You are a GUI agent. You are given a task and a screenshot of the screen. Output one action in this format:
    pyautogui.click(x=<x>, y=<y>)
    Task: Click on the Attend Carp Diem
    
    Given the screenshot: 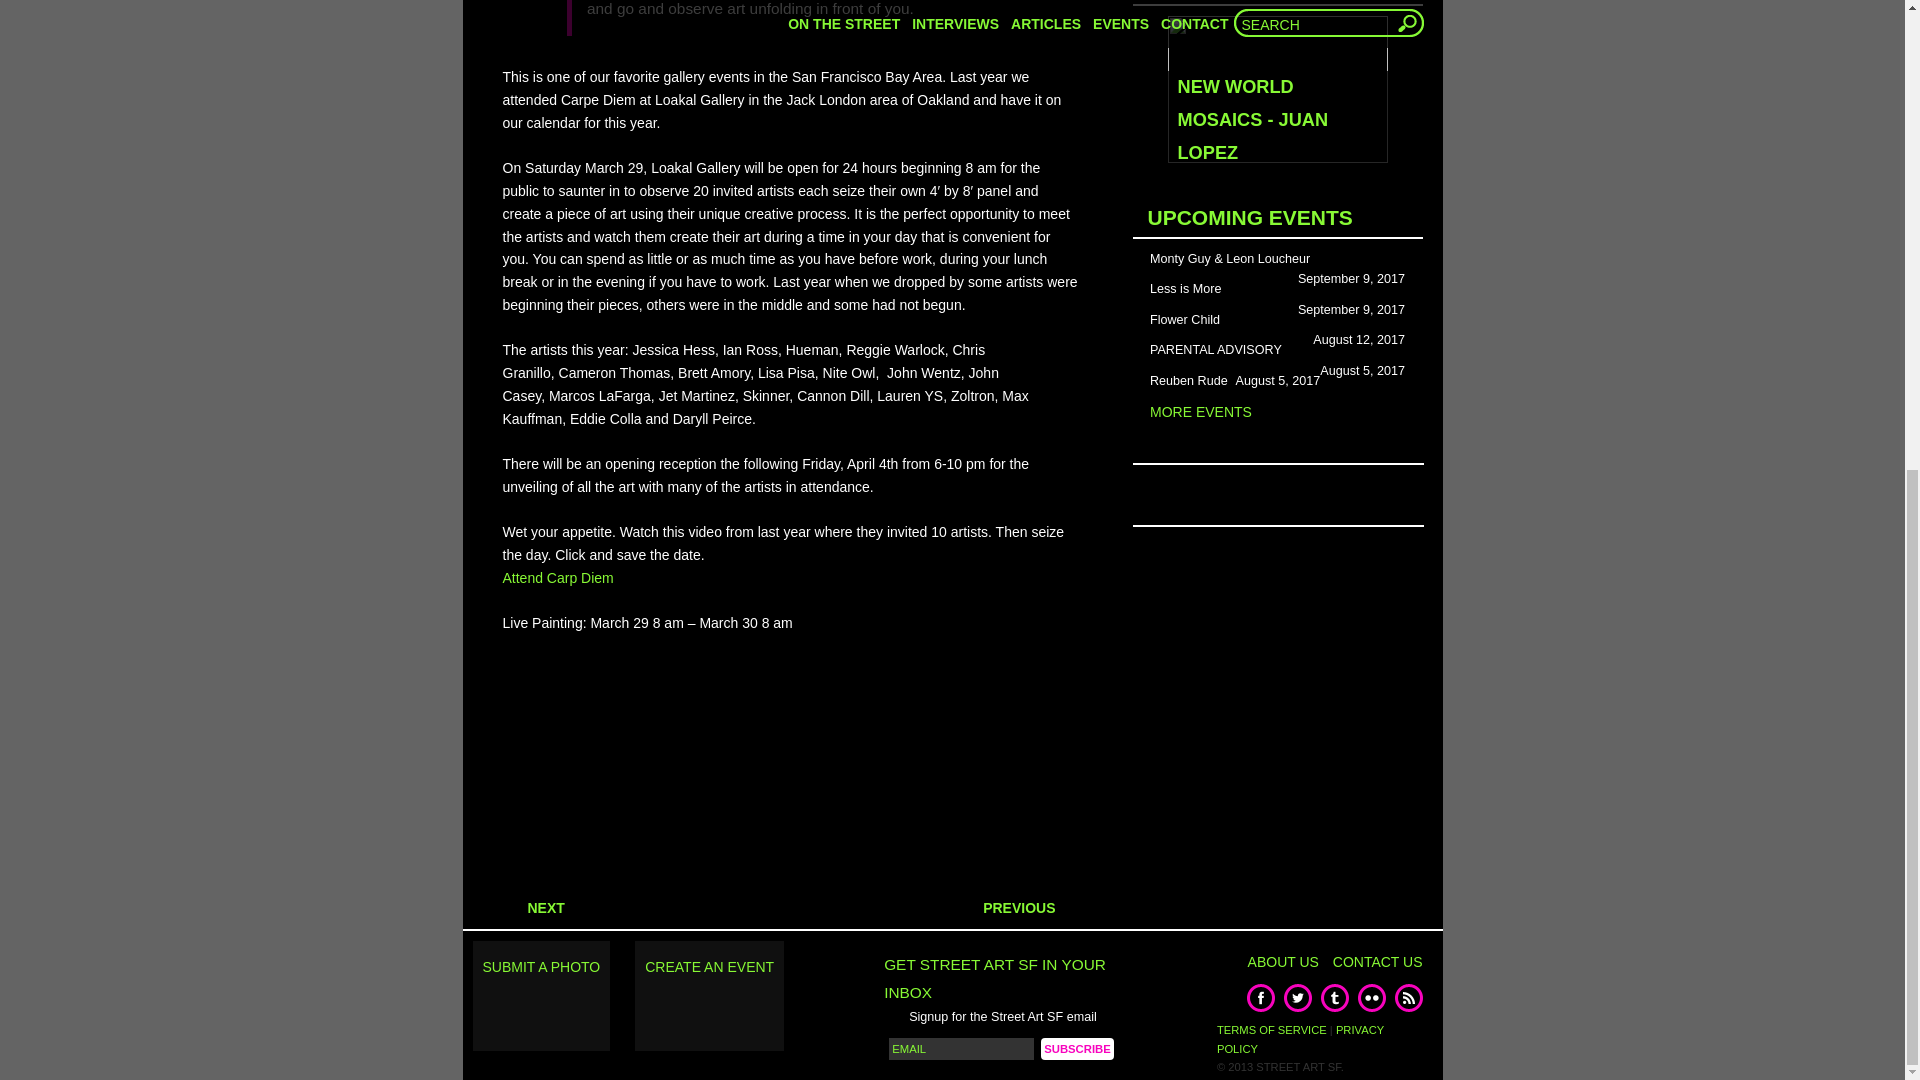 What is the action you would take?
    pyautogui.click(x=556, y=578)
    